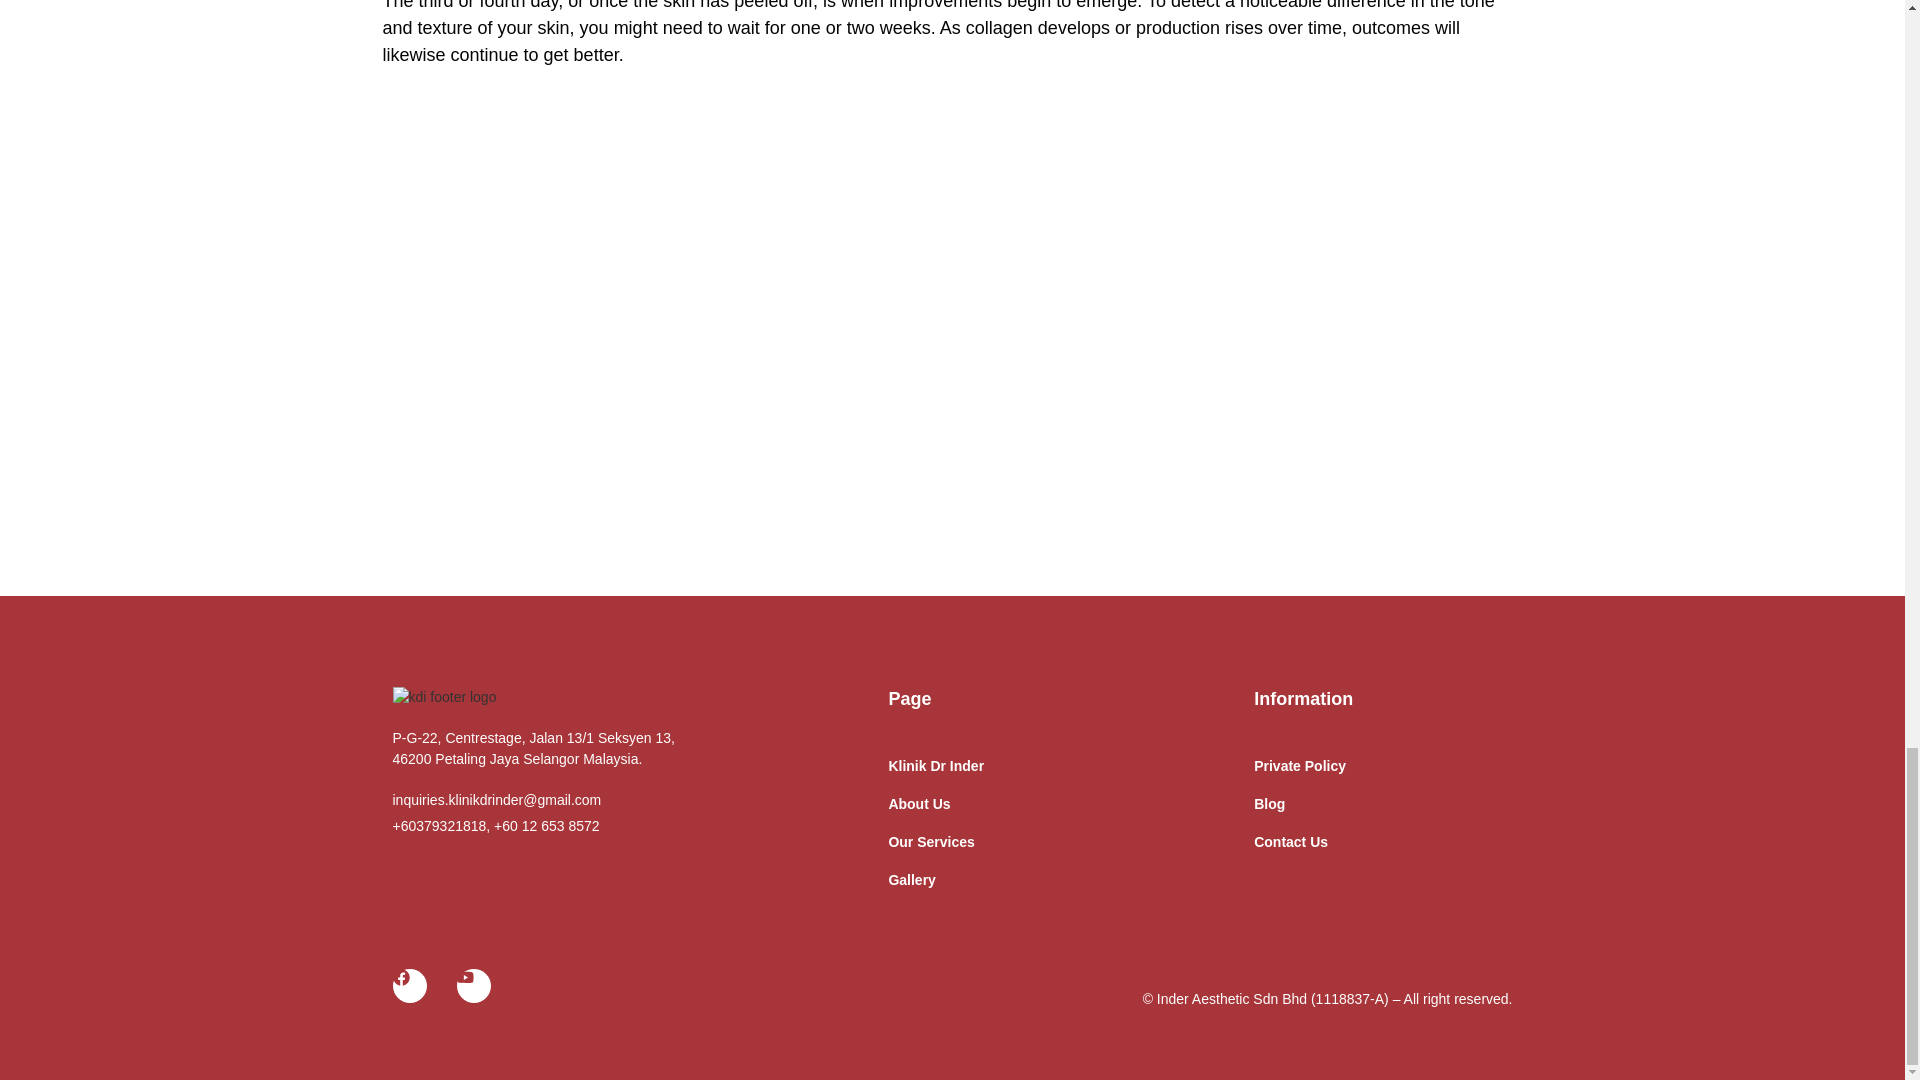 The image size is (1920, 1080). What do you see at coordinates (443, 697) in the screenshot?
I see `kdi footer logo` at bounding box center [443, 697].